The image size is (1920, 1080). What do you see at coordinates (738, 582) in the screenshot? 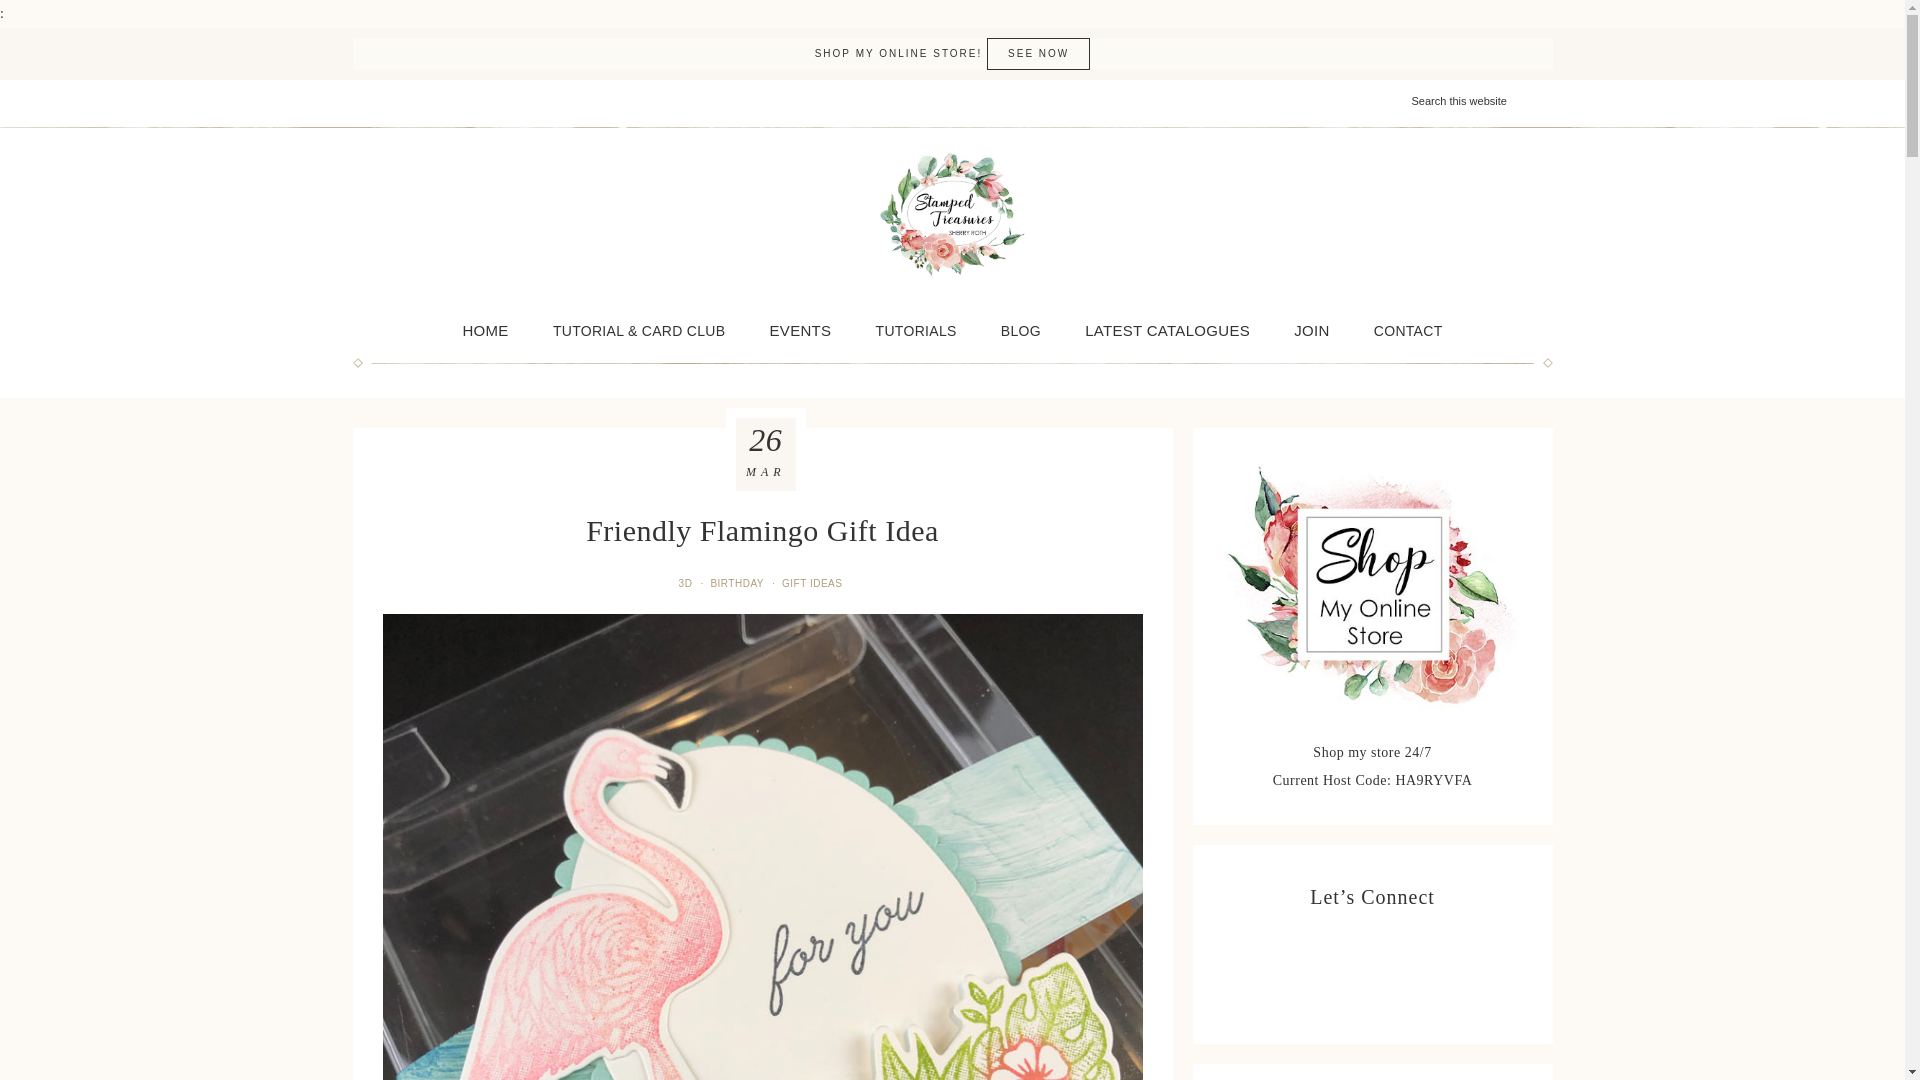
I see `BIRTHDAY` at bounding box center [738, 582].